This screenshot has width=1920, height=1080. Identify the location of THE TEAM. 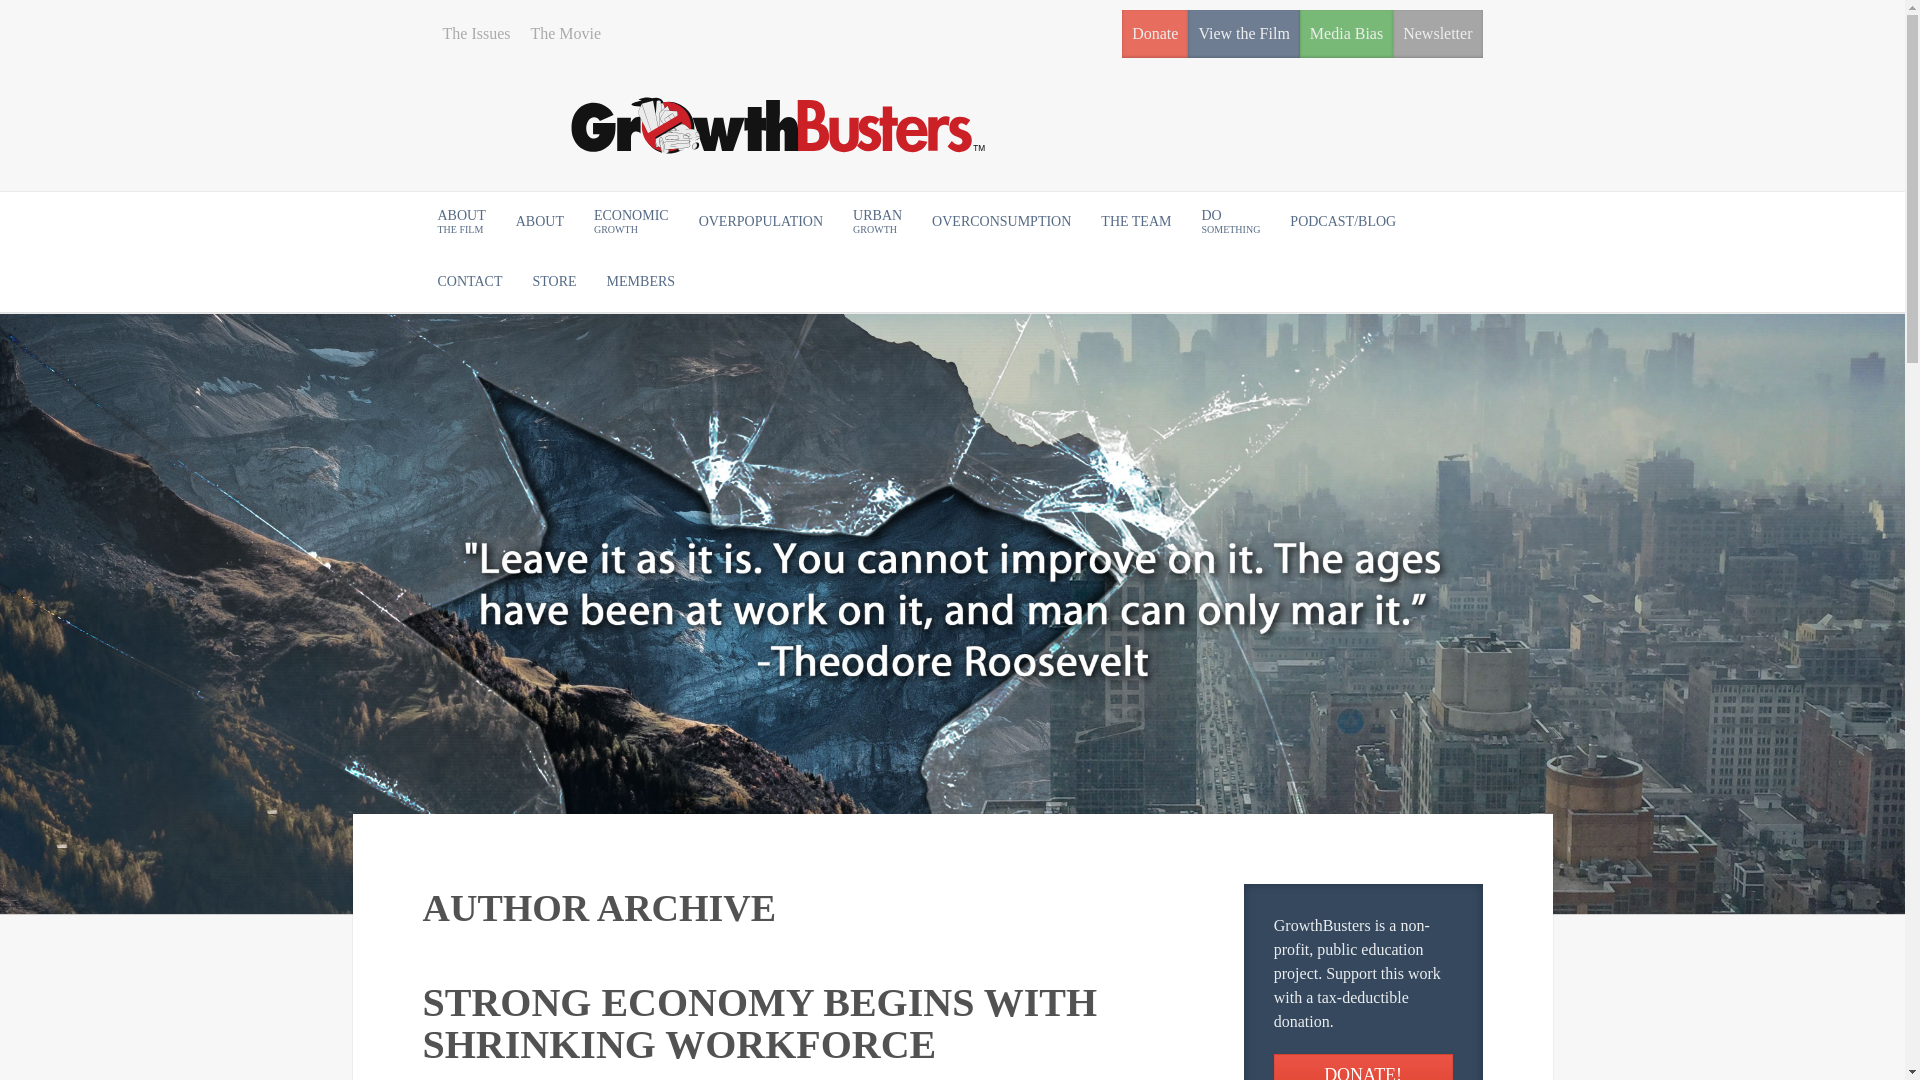
(540, 222).